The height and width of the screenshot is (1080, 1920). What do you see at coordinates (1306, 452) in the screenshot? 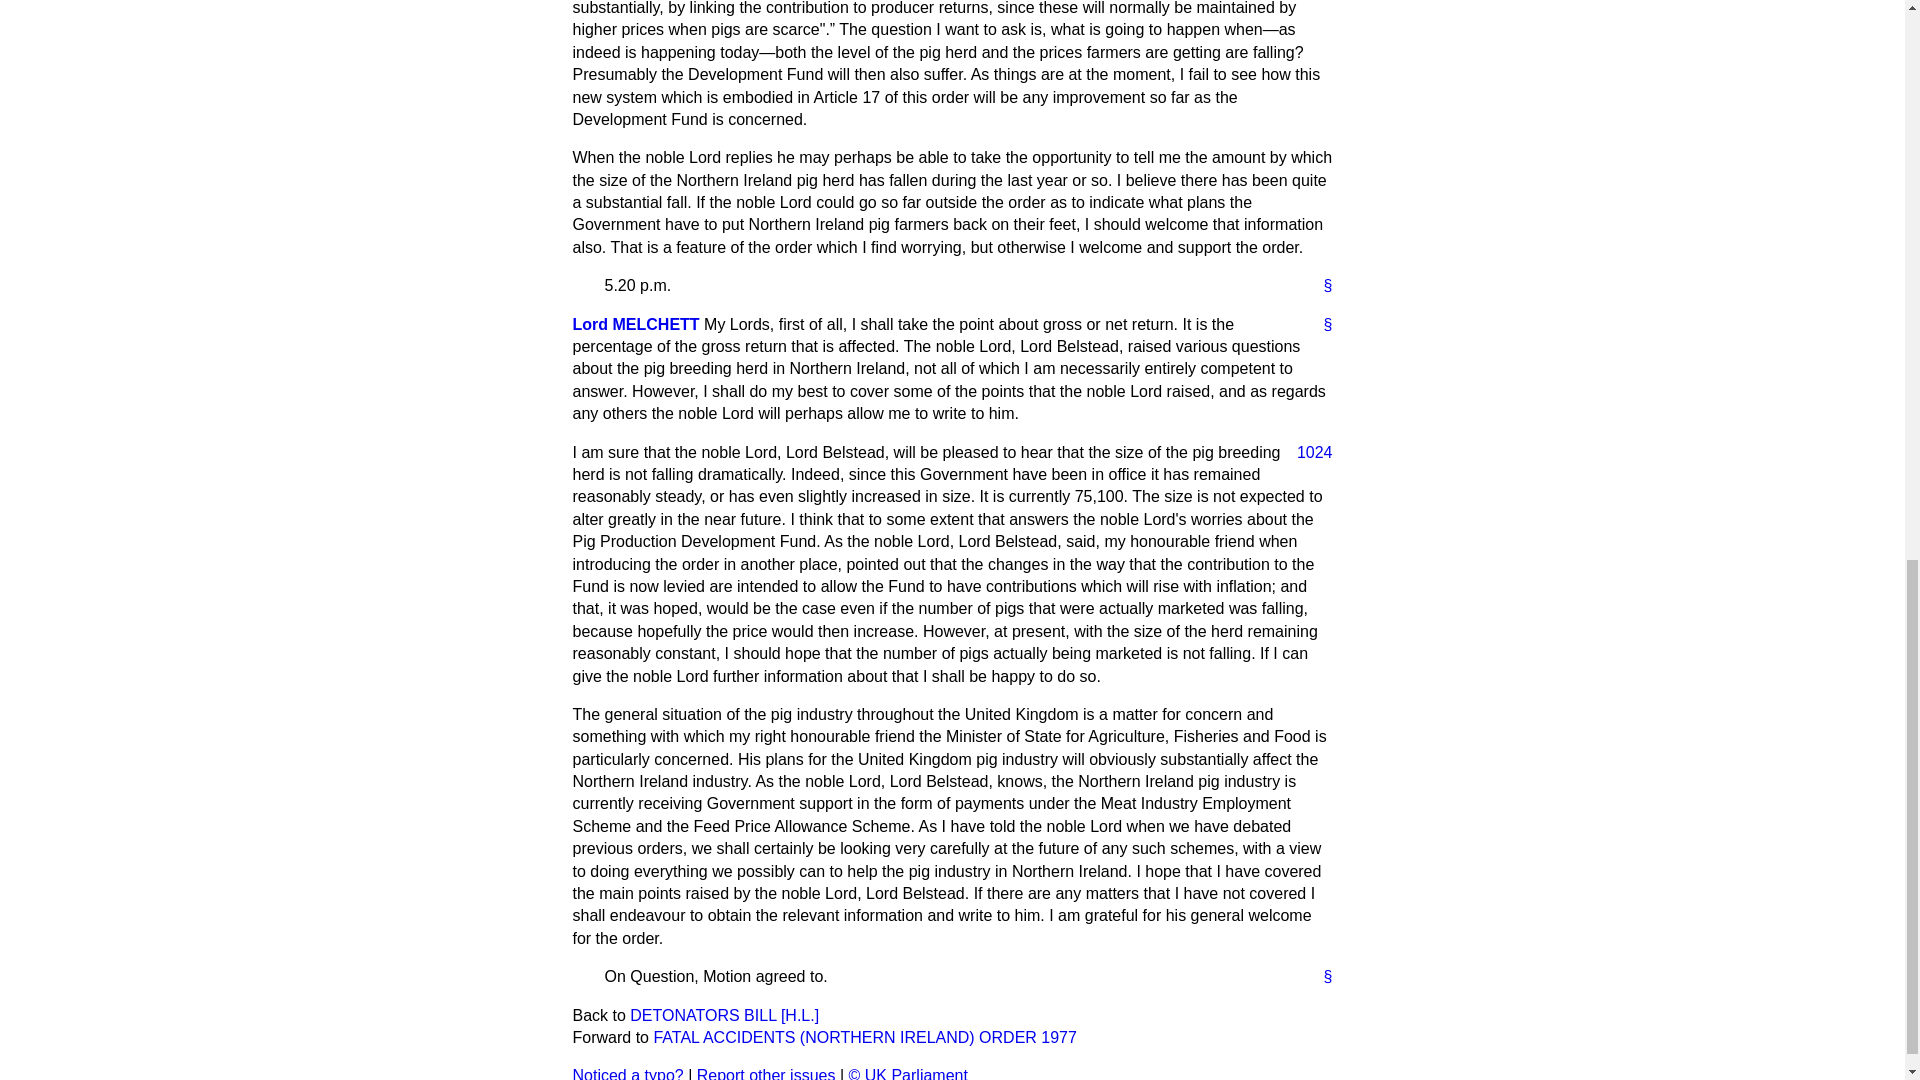
I see `1024` at bounding box center [1306, 452].